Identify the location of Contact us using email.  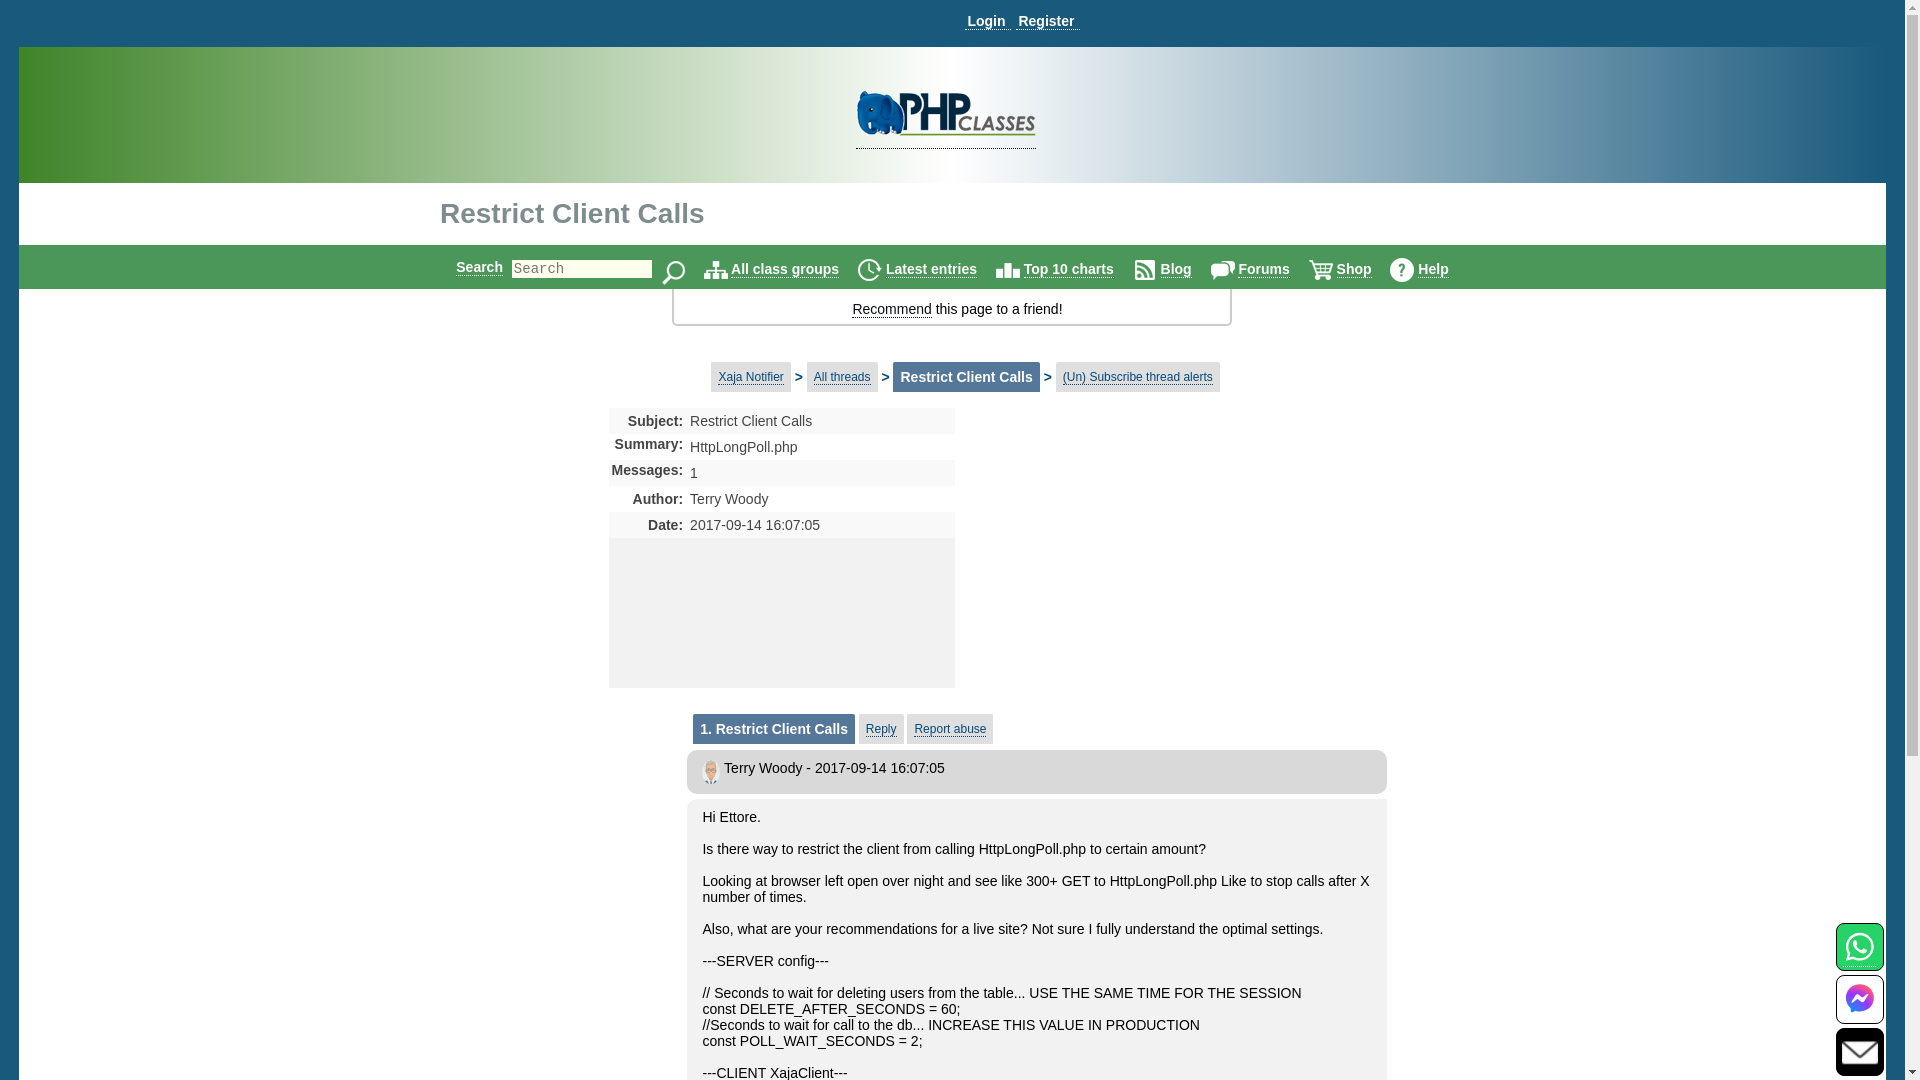
(1859, 1051).